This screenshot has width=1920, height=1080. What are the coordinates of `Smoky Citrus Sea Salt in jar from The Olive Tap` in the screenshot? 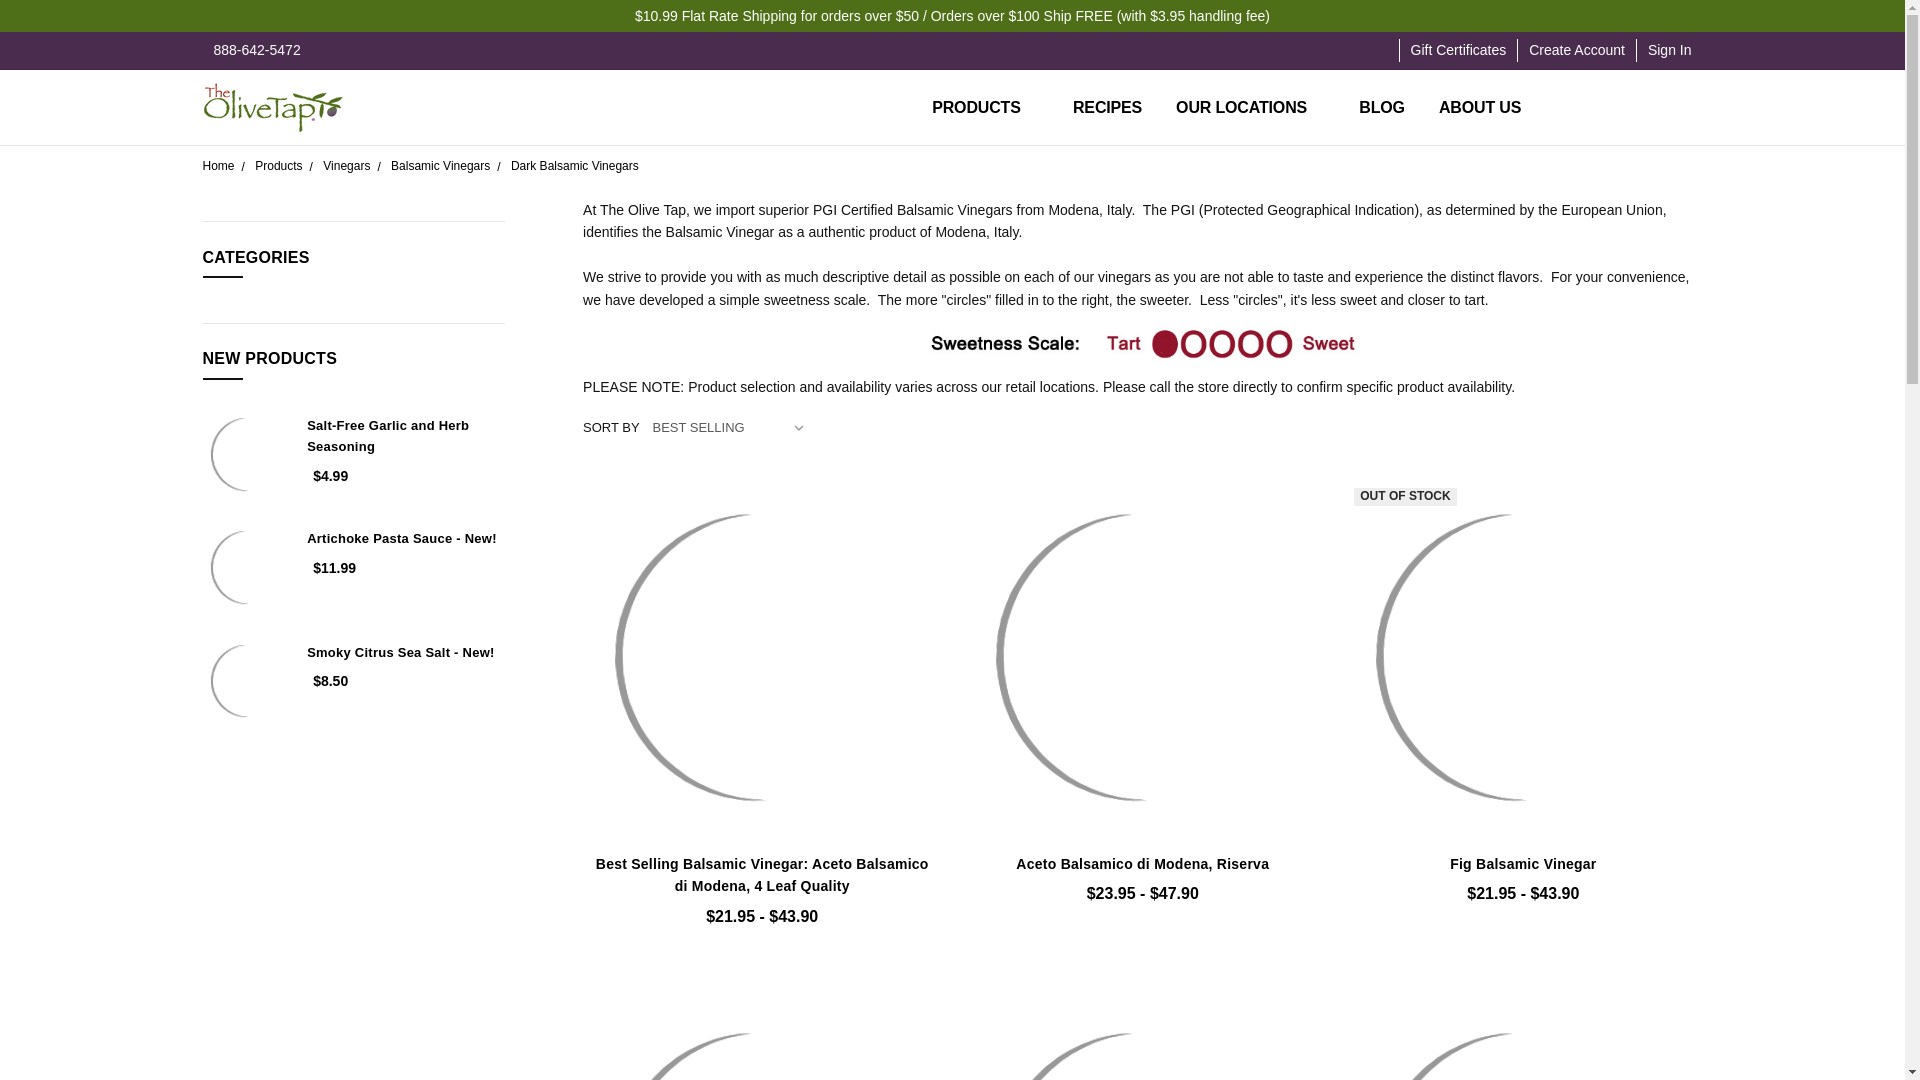 It's located at (247, 681).